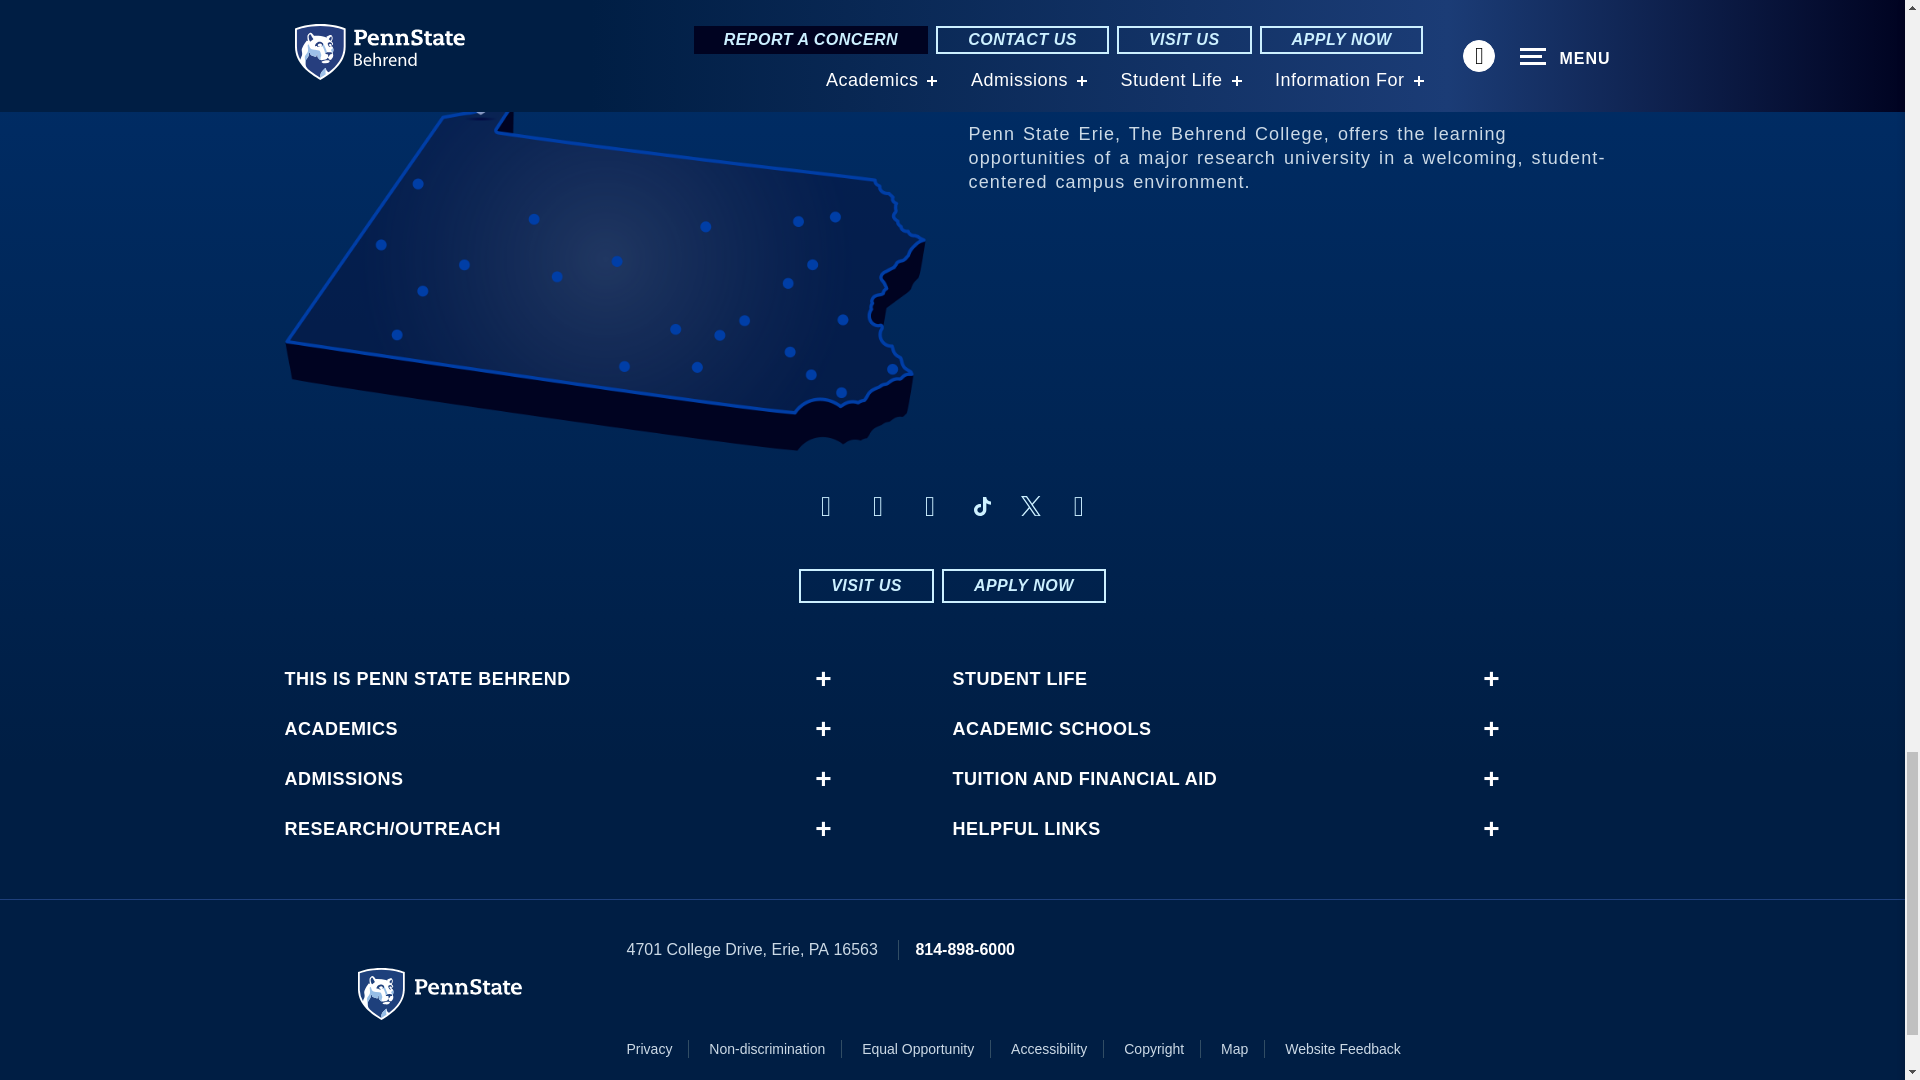 This screenshot has height=1080, width=1920. Describe the element at coordinates (930, 506) in the screenshot. I see `LinkedIn` at that location.